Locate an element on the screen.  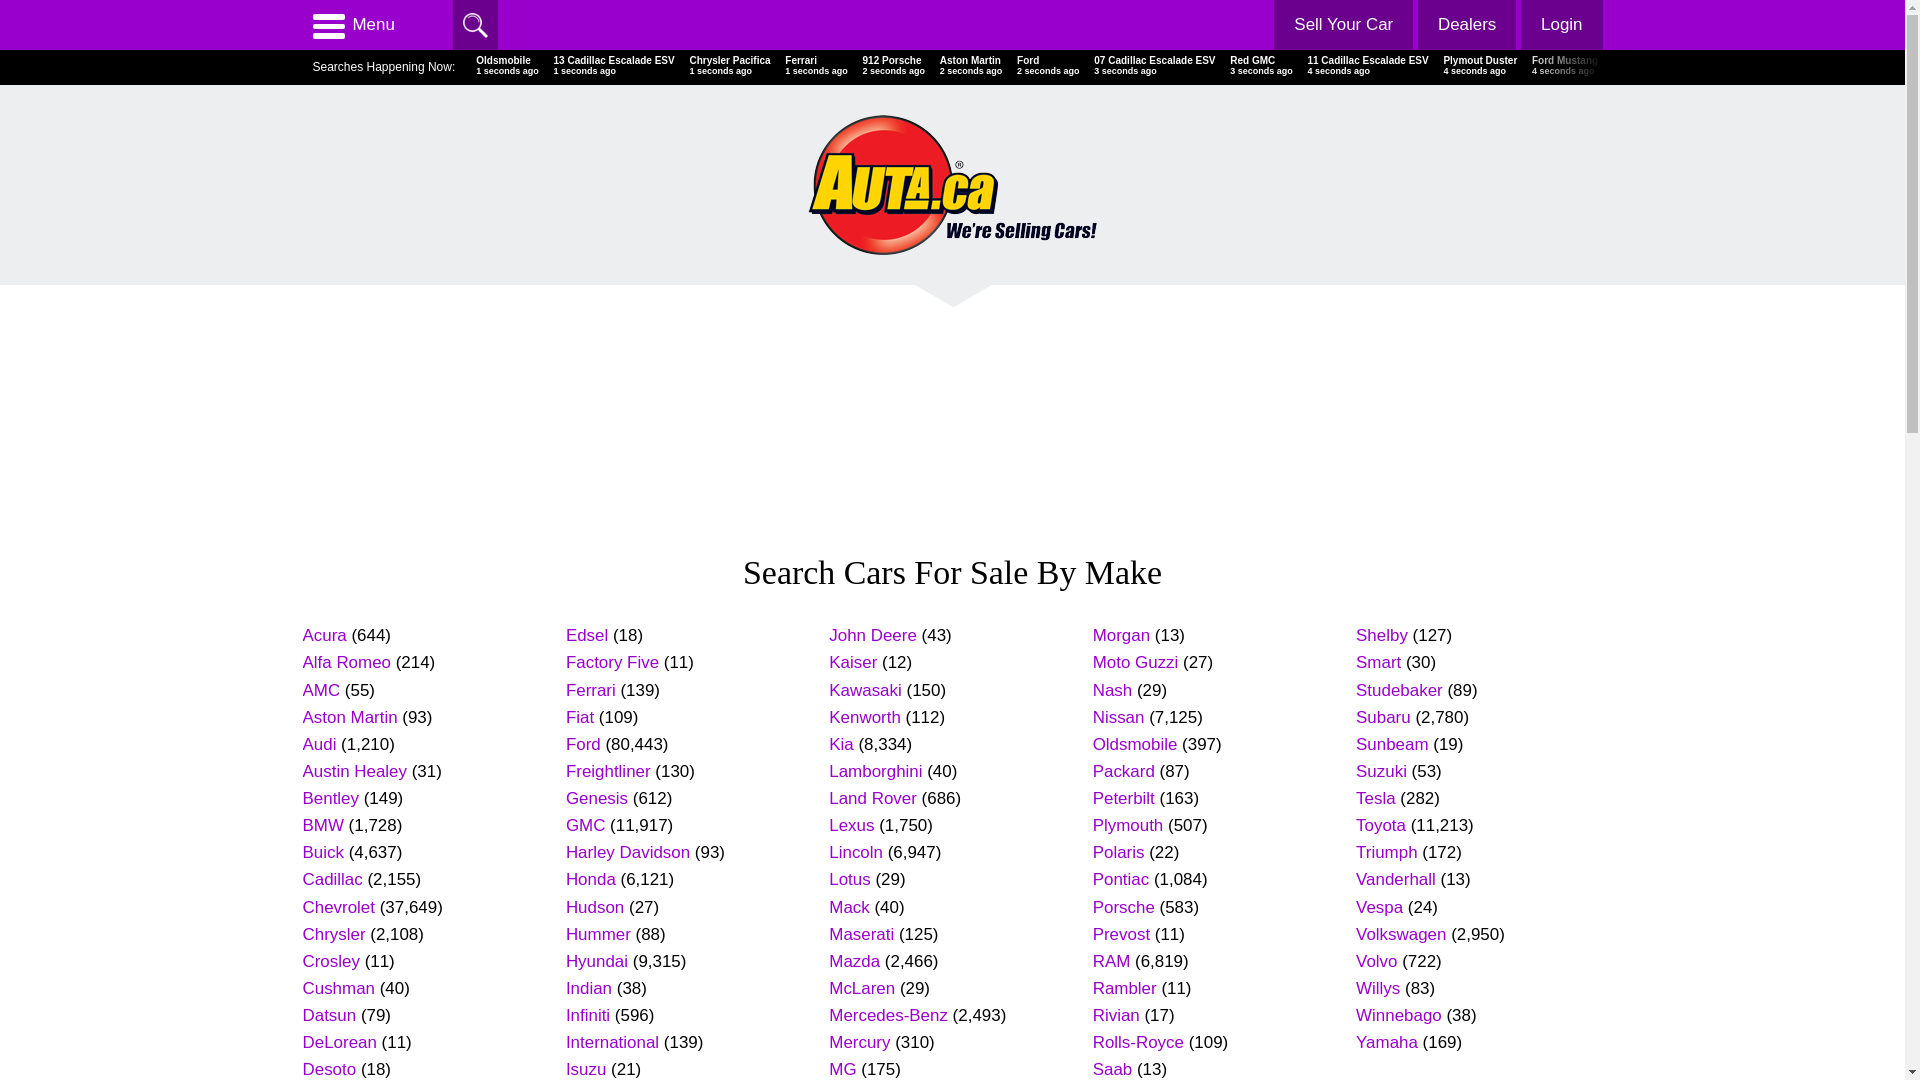
Packard is located at coordinates (1124, 772).